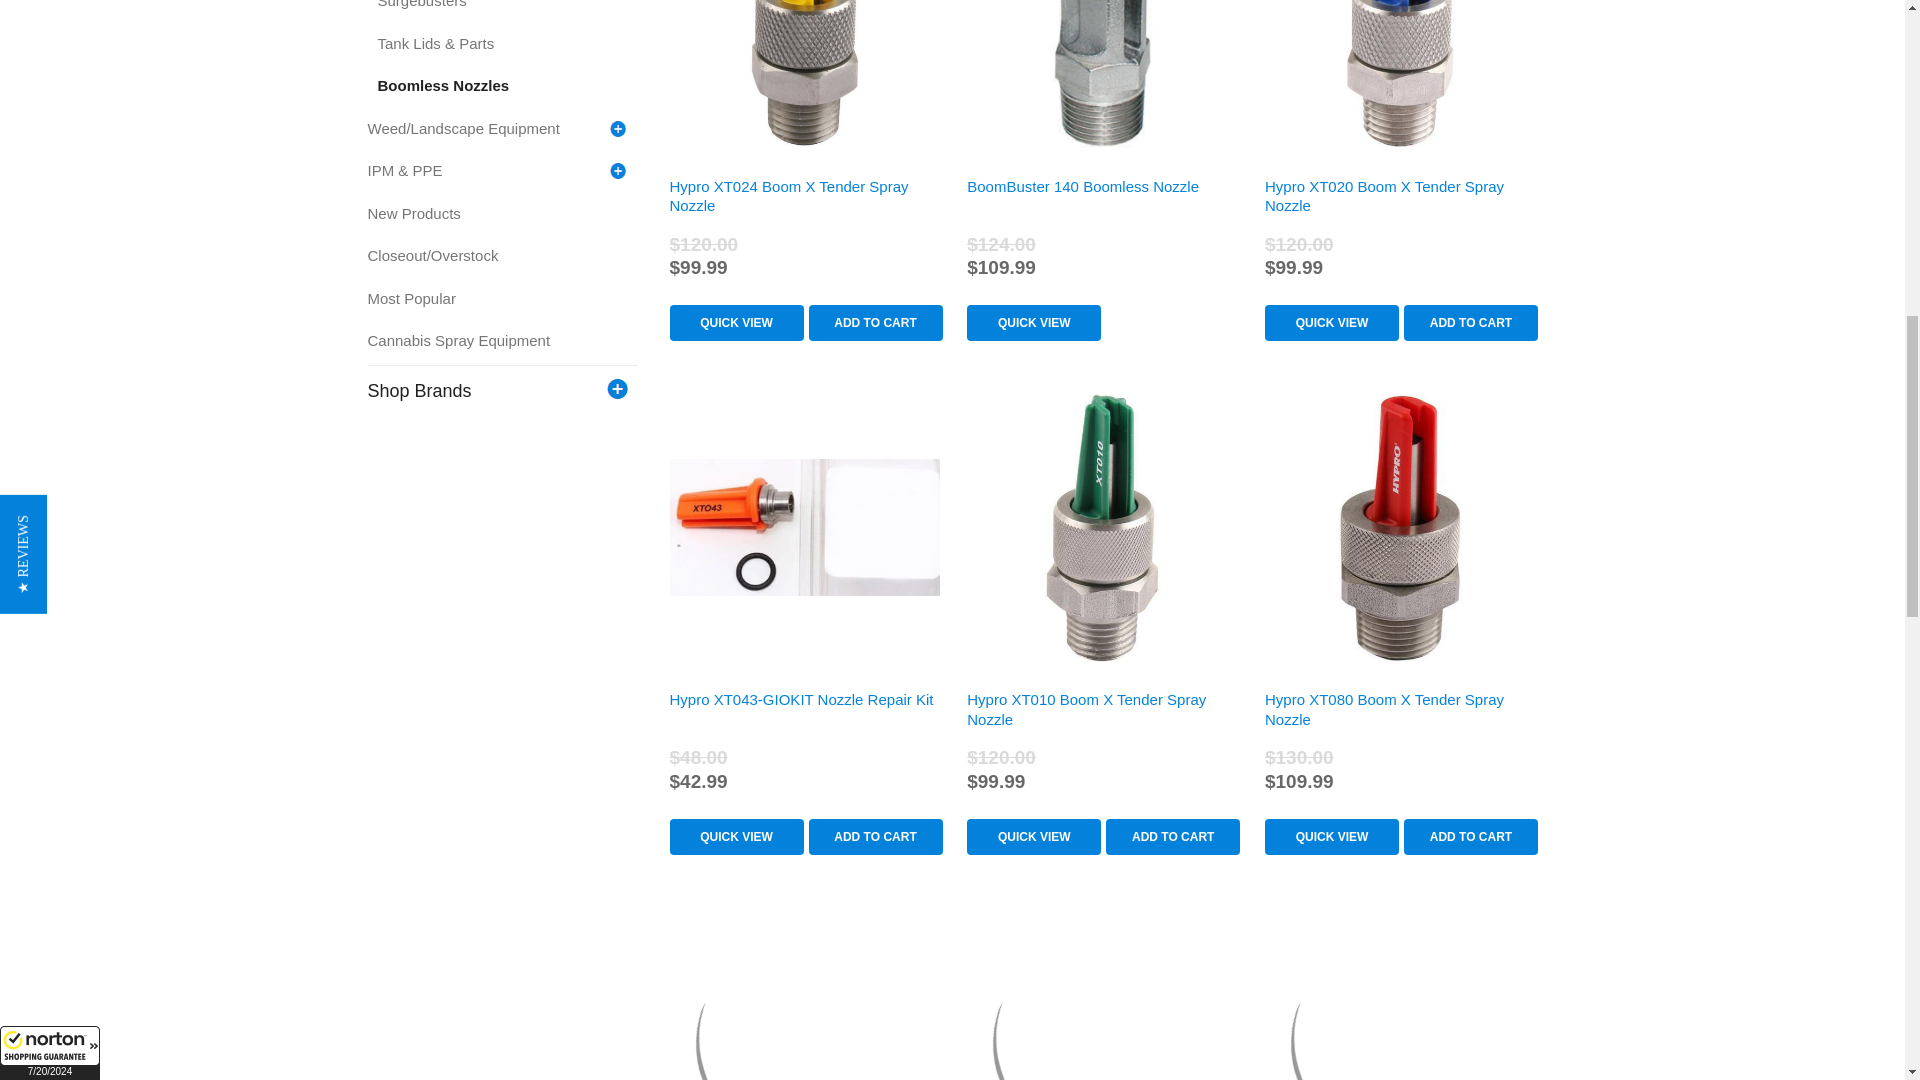 Image resolution: width=1920 pixels, height=1080 pixels. What do you see at coordinates (805, 528) in the screenshot?
I see `Hypro XT043-GIOKIT Nozzle Repair Kit` at bounding box center [805, 528].